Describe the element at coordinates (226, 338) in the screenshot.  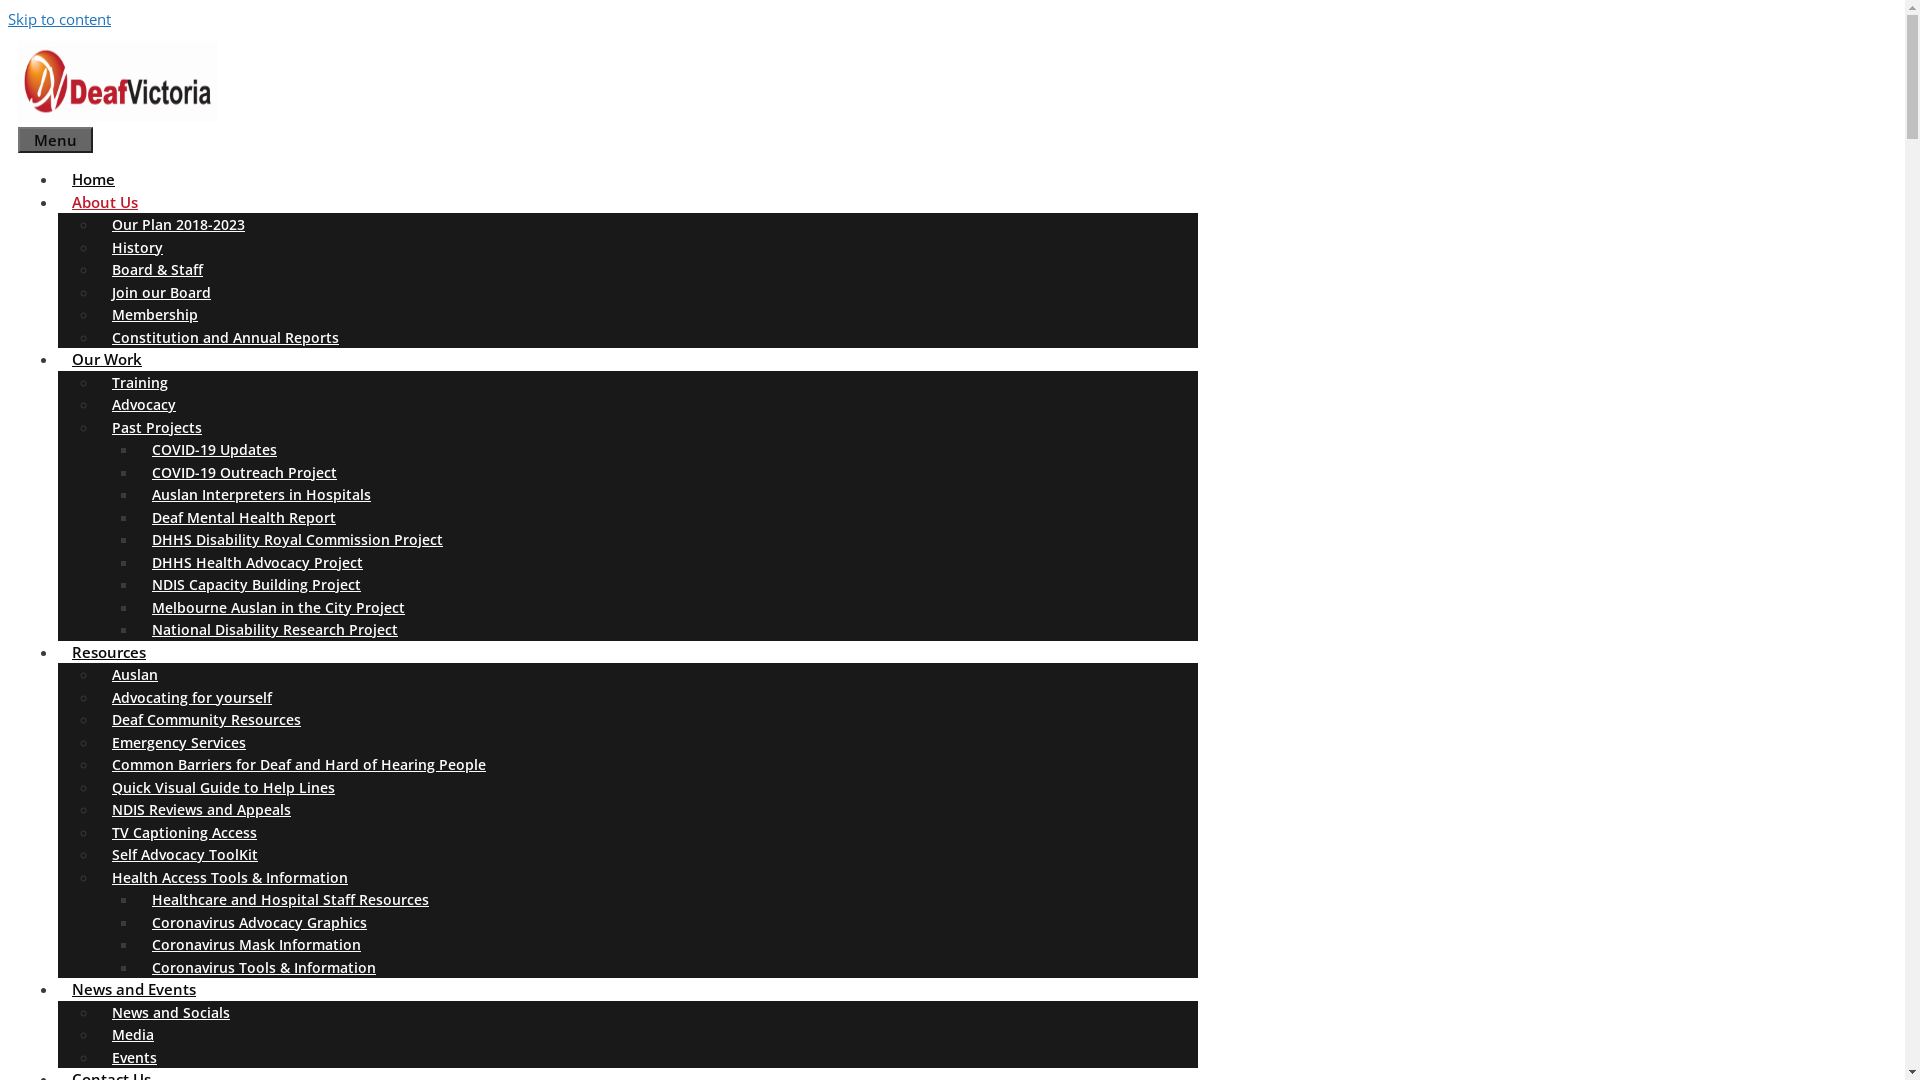
I see `Constitution and Annual Reports` at that location.